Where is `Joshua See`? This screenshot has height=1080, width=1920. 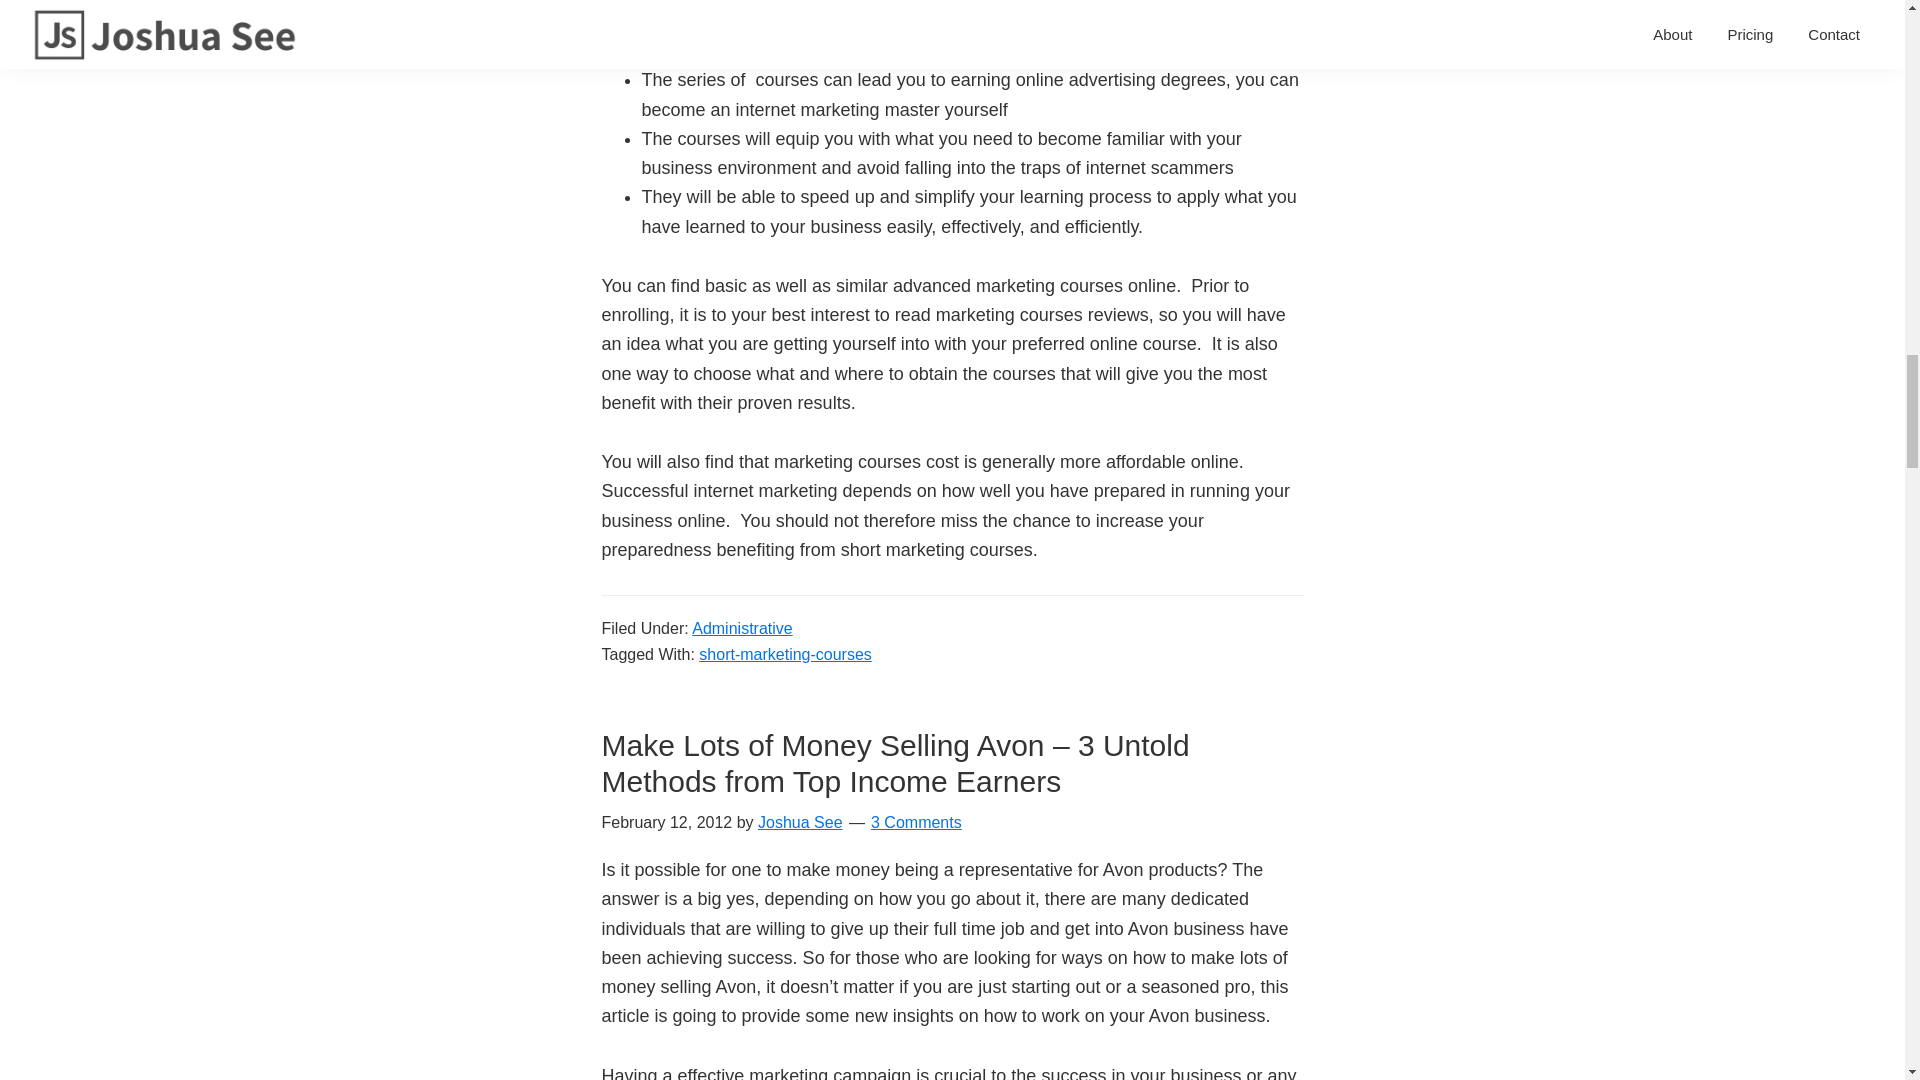
Joshua See is located at coordinates (800, 822).